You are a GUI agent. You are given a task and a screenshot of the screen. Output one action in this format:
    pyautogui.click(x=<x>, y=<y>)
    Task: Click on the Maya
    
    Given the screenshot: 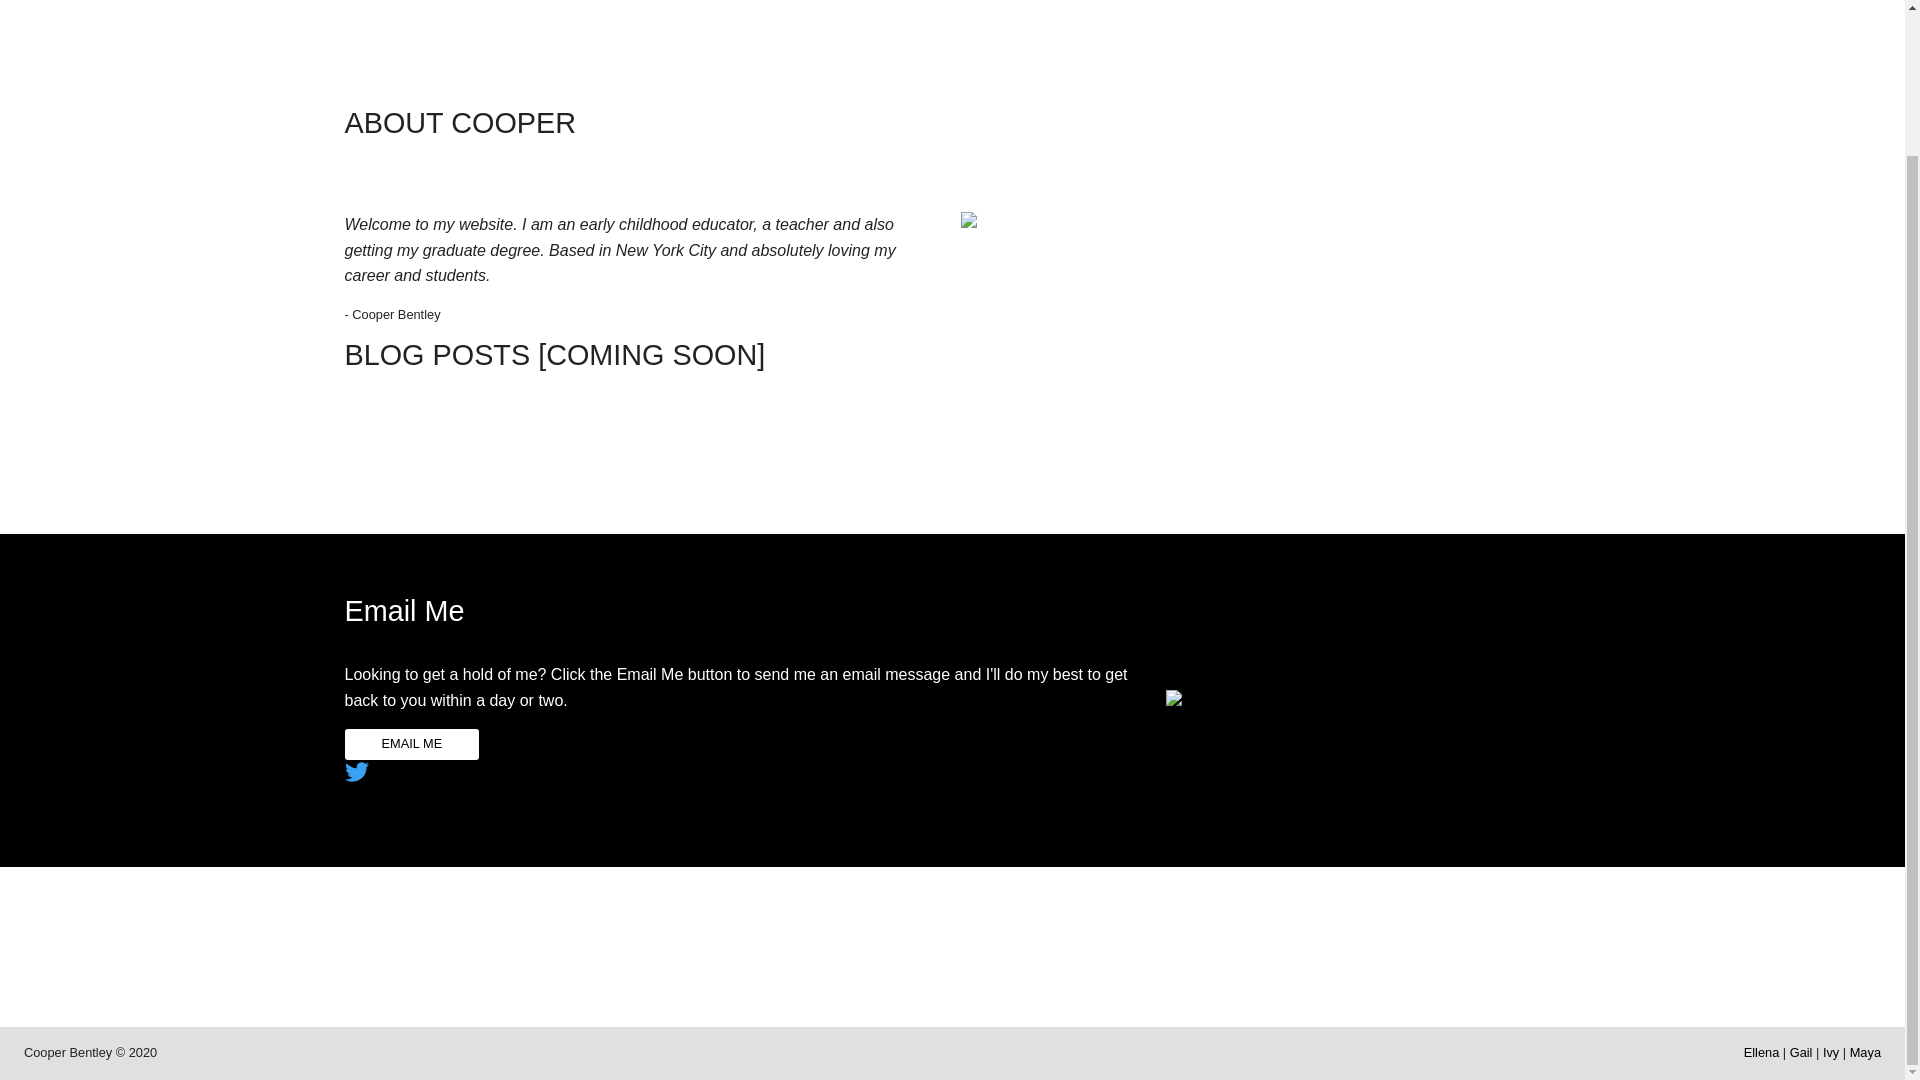 What is the action you would take?
    pyautogui.click(x=1866, y=1052)
    